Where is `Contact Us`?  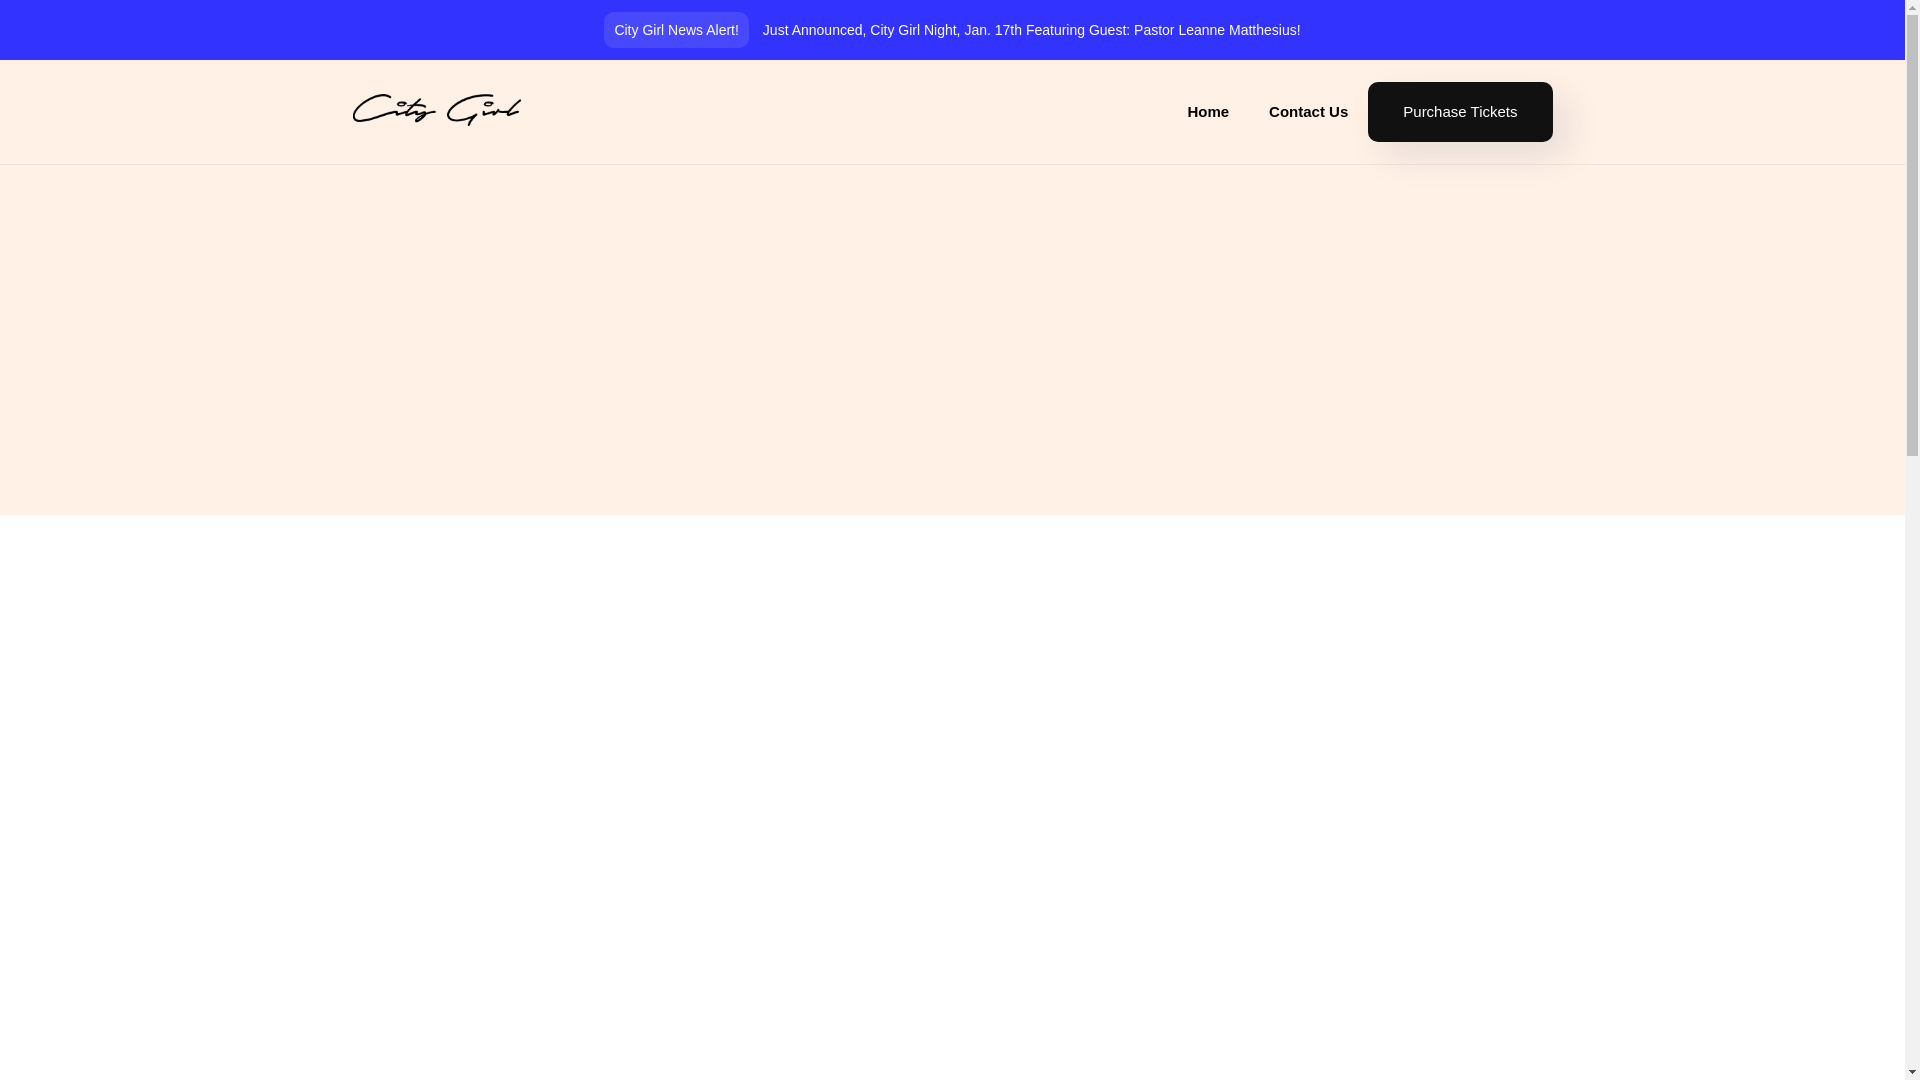 Contact Us is located at coordinates (1308, 112).